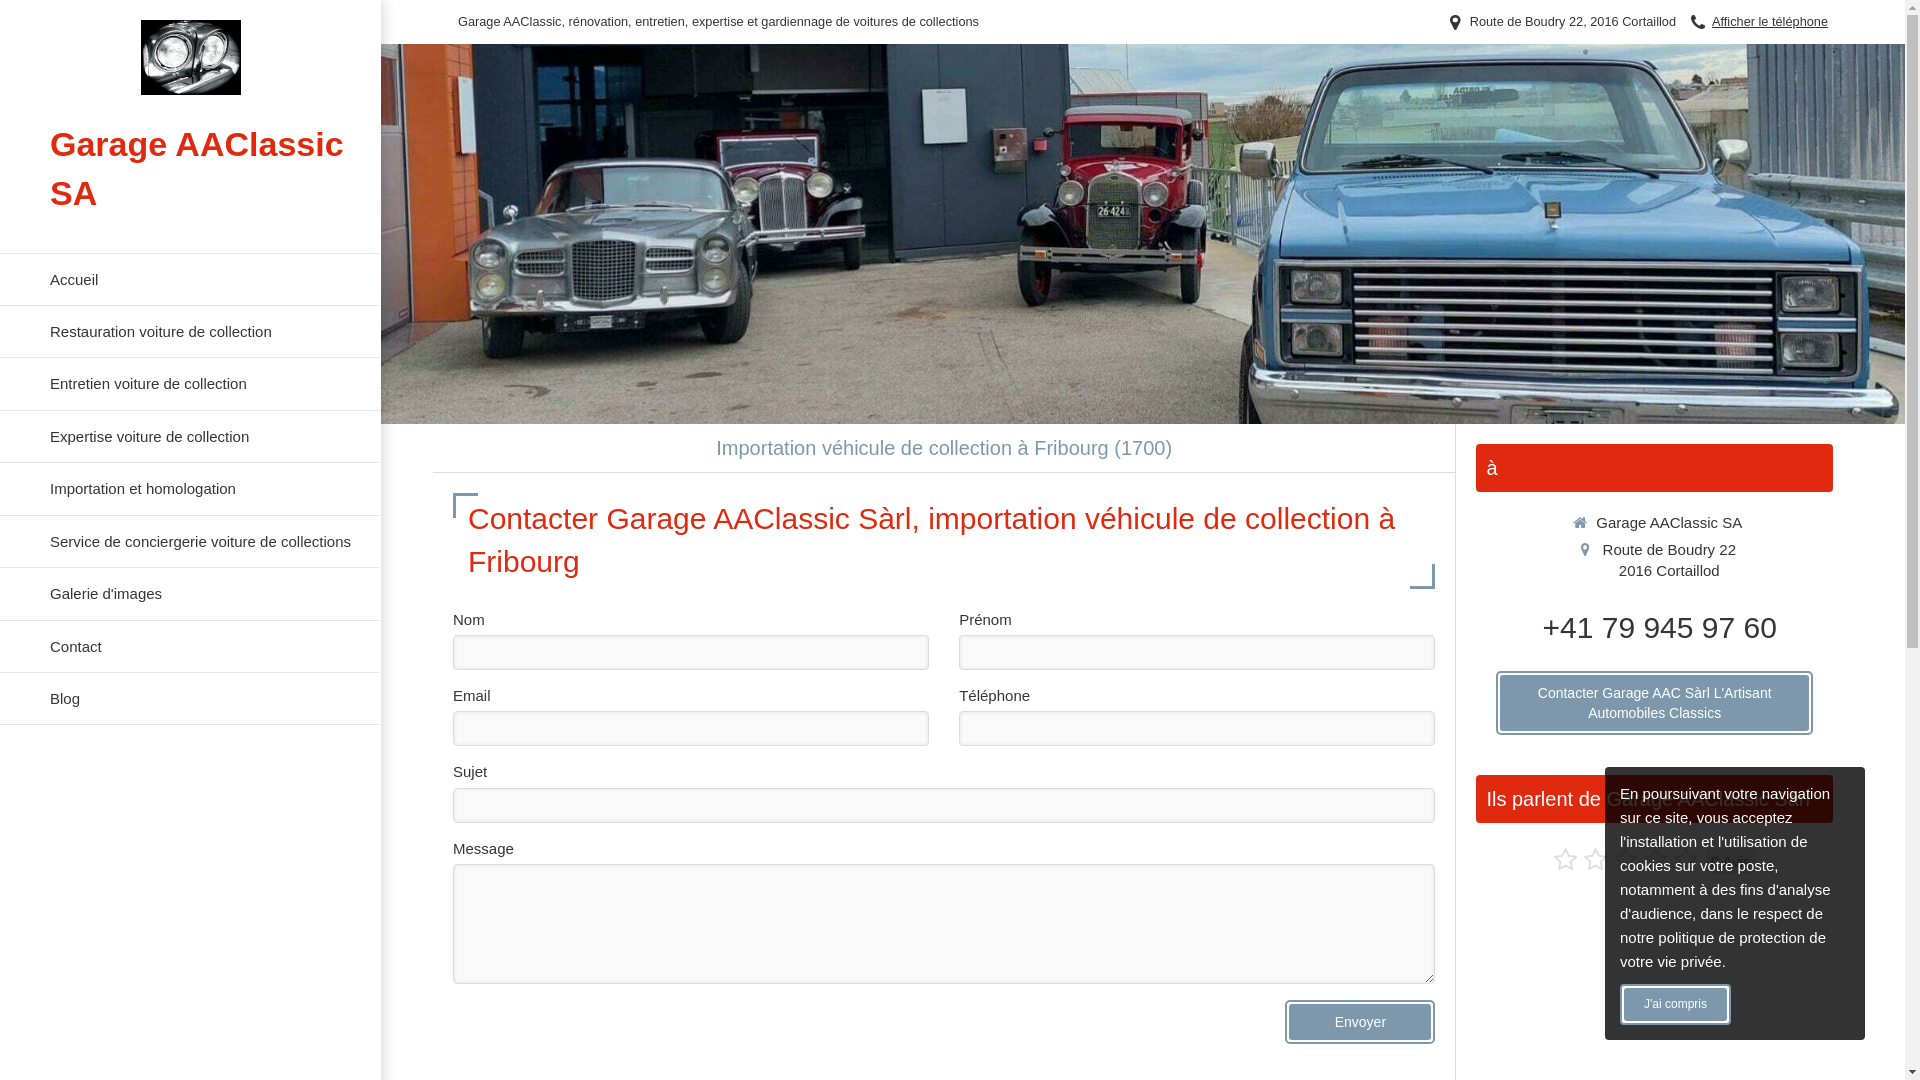 This screenshot has width=1920, height=1080. I want to click on Service de conciergerie voiture de collections, so click(190, 542).